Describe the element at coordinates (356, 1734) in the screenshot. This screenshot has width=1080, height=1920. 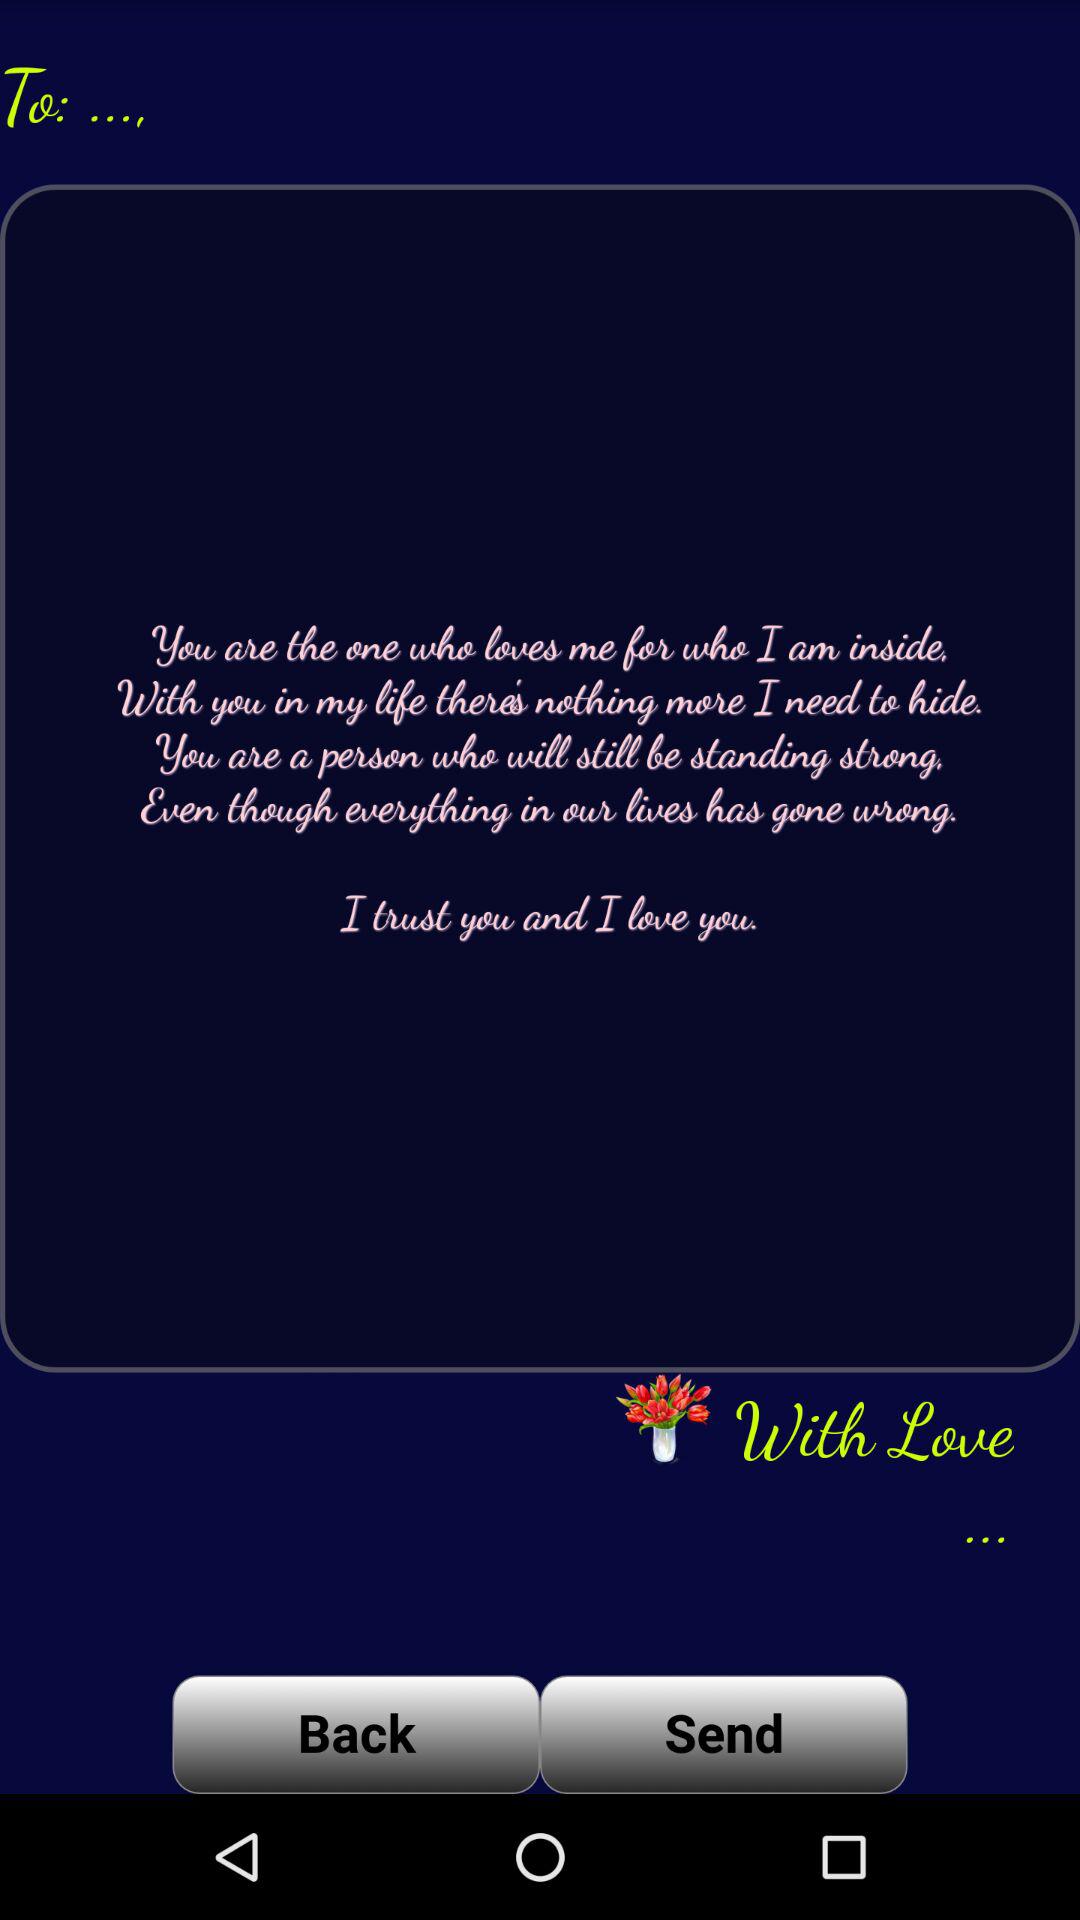
I see `launch app below you are the` at that location.